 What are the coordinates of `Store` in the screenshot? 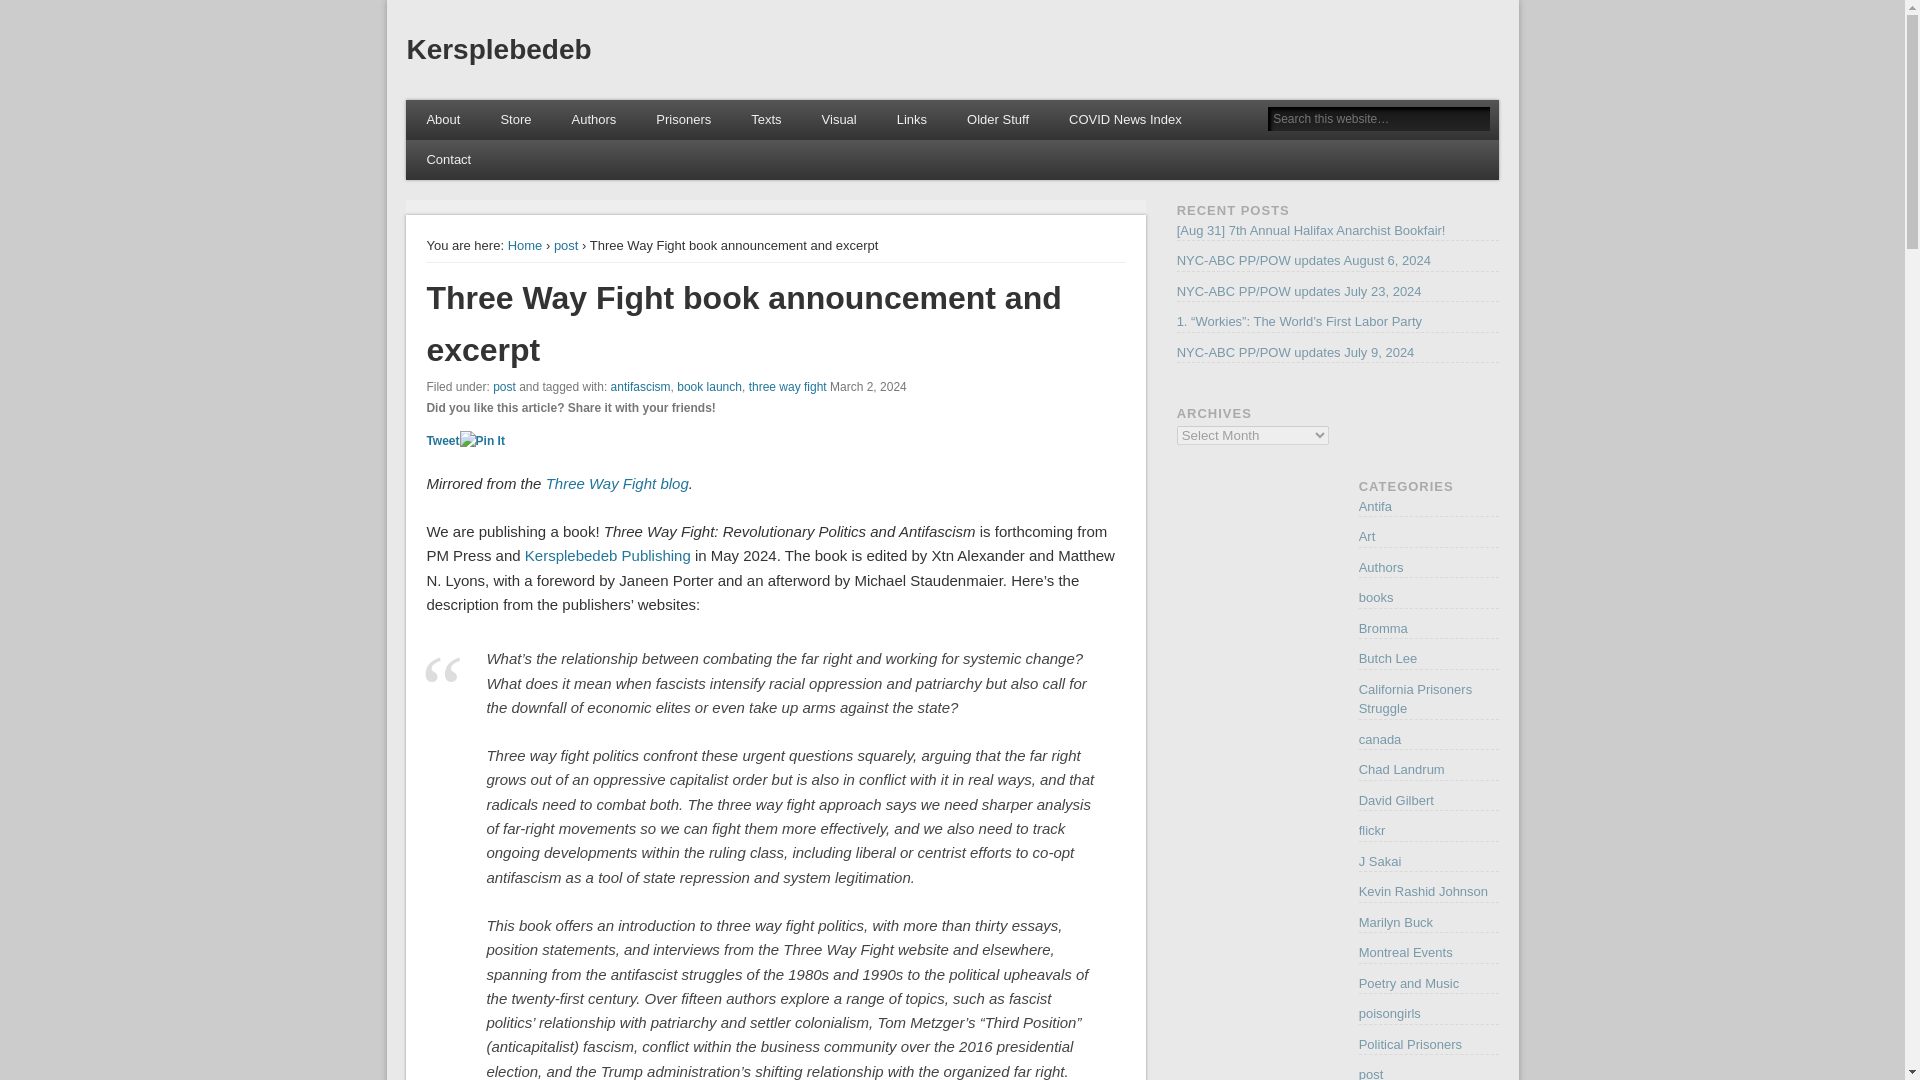 It's located at (516, 120).